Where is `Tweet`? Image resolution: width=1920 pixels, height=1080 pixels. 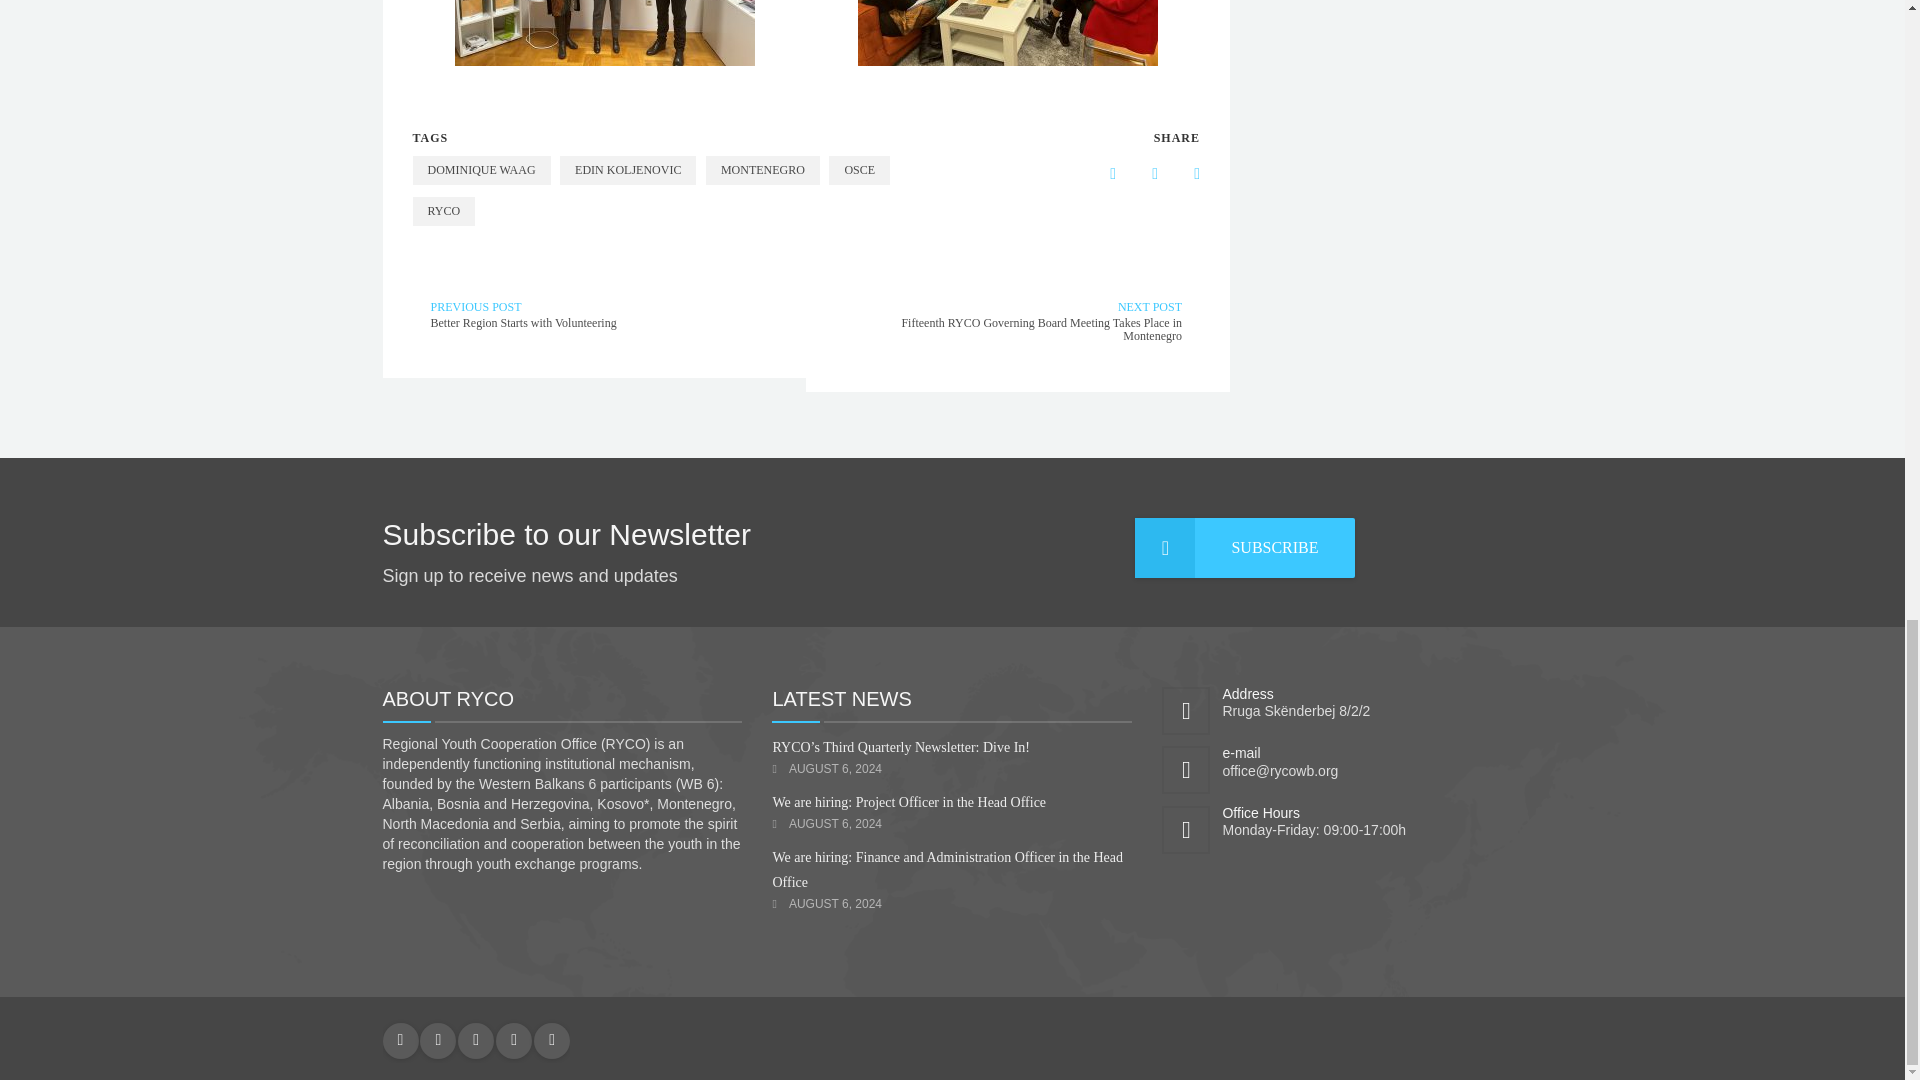 Tweet is located at coordinates (1182, 174).